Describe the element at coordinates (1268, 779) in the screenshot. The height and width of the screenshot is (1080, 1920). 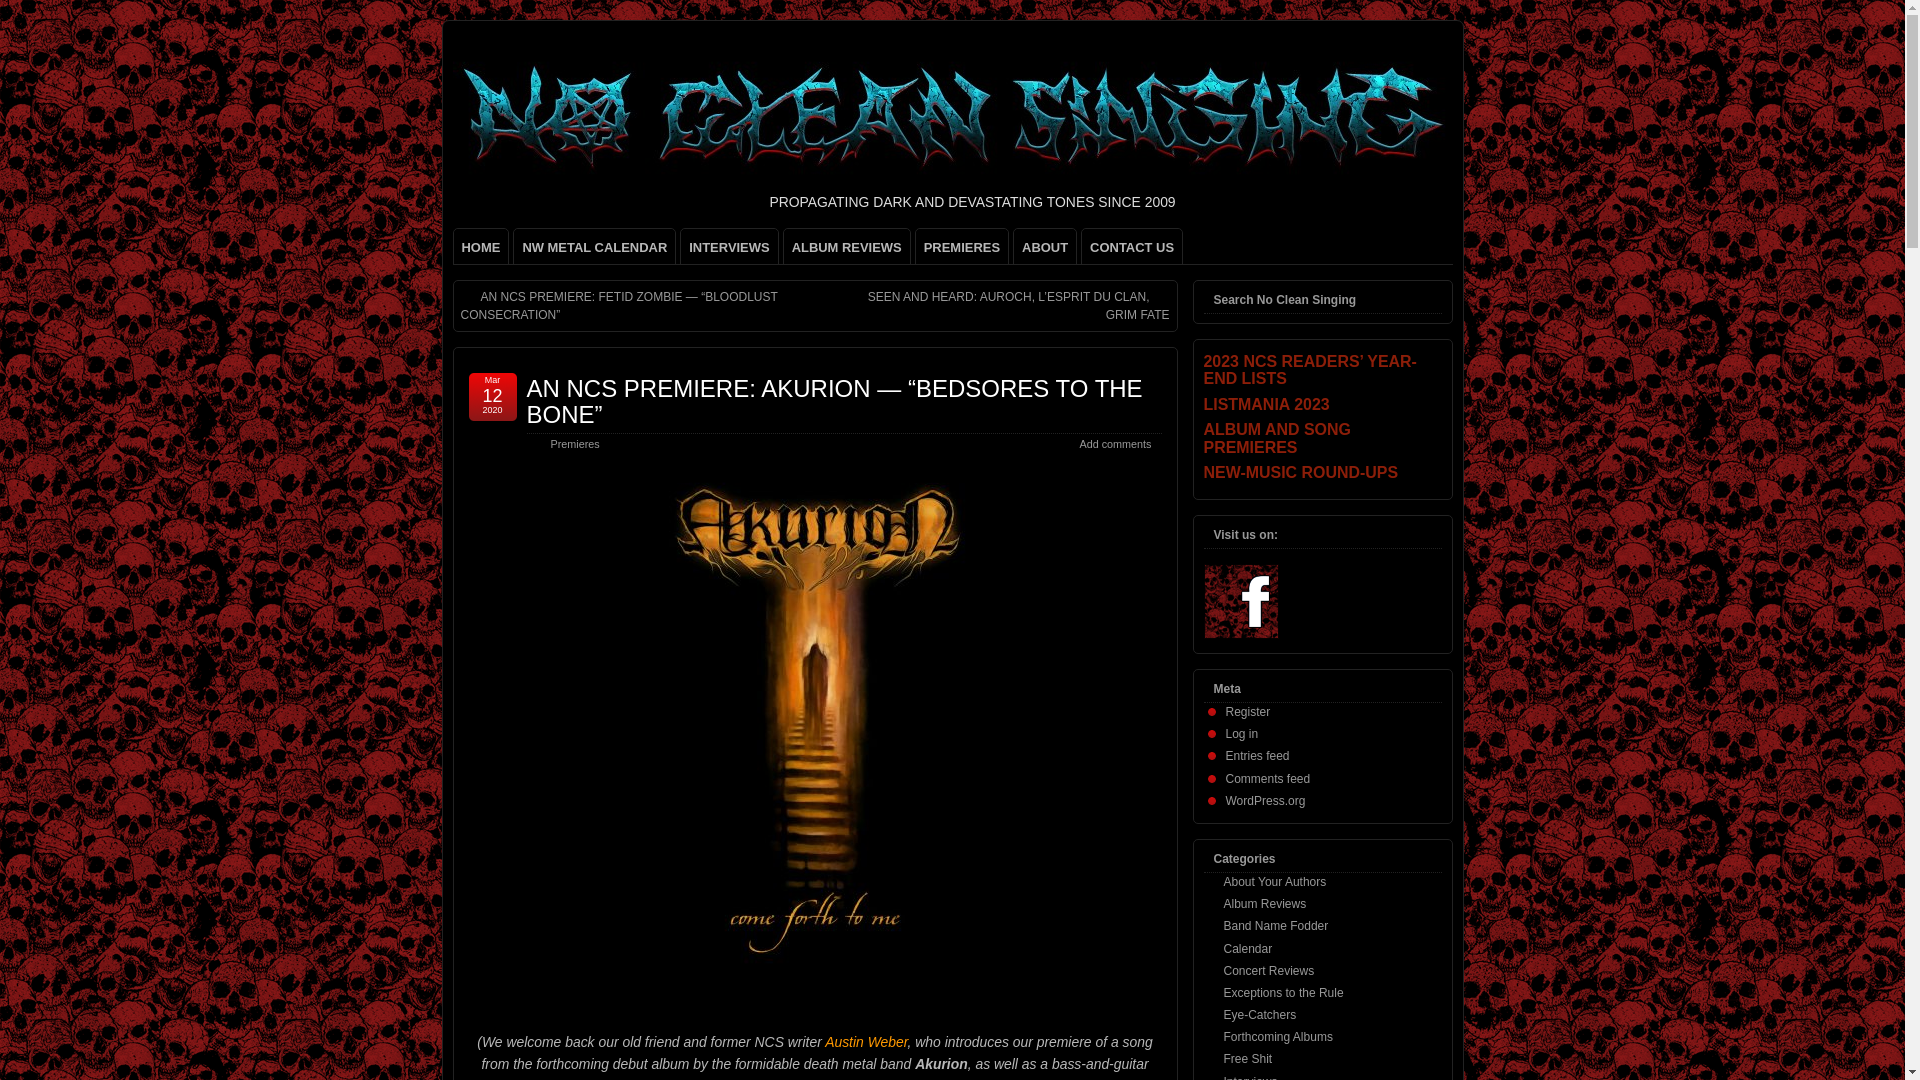
I see `Comments feed` at that location.